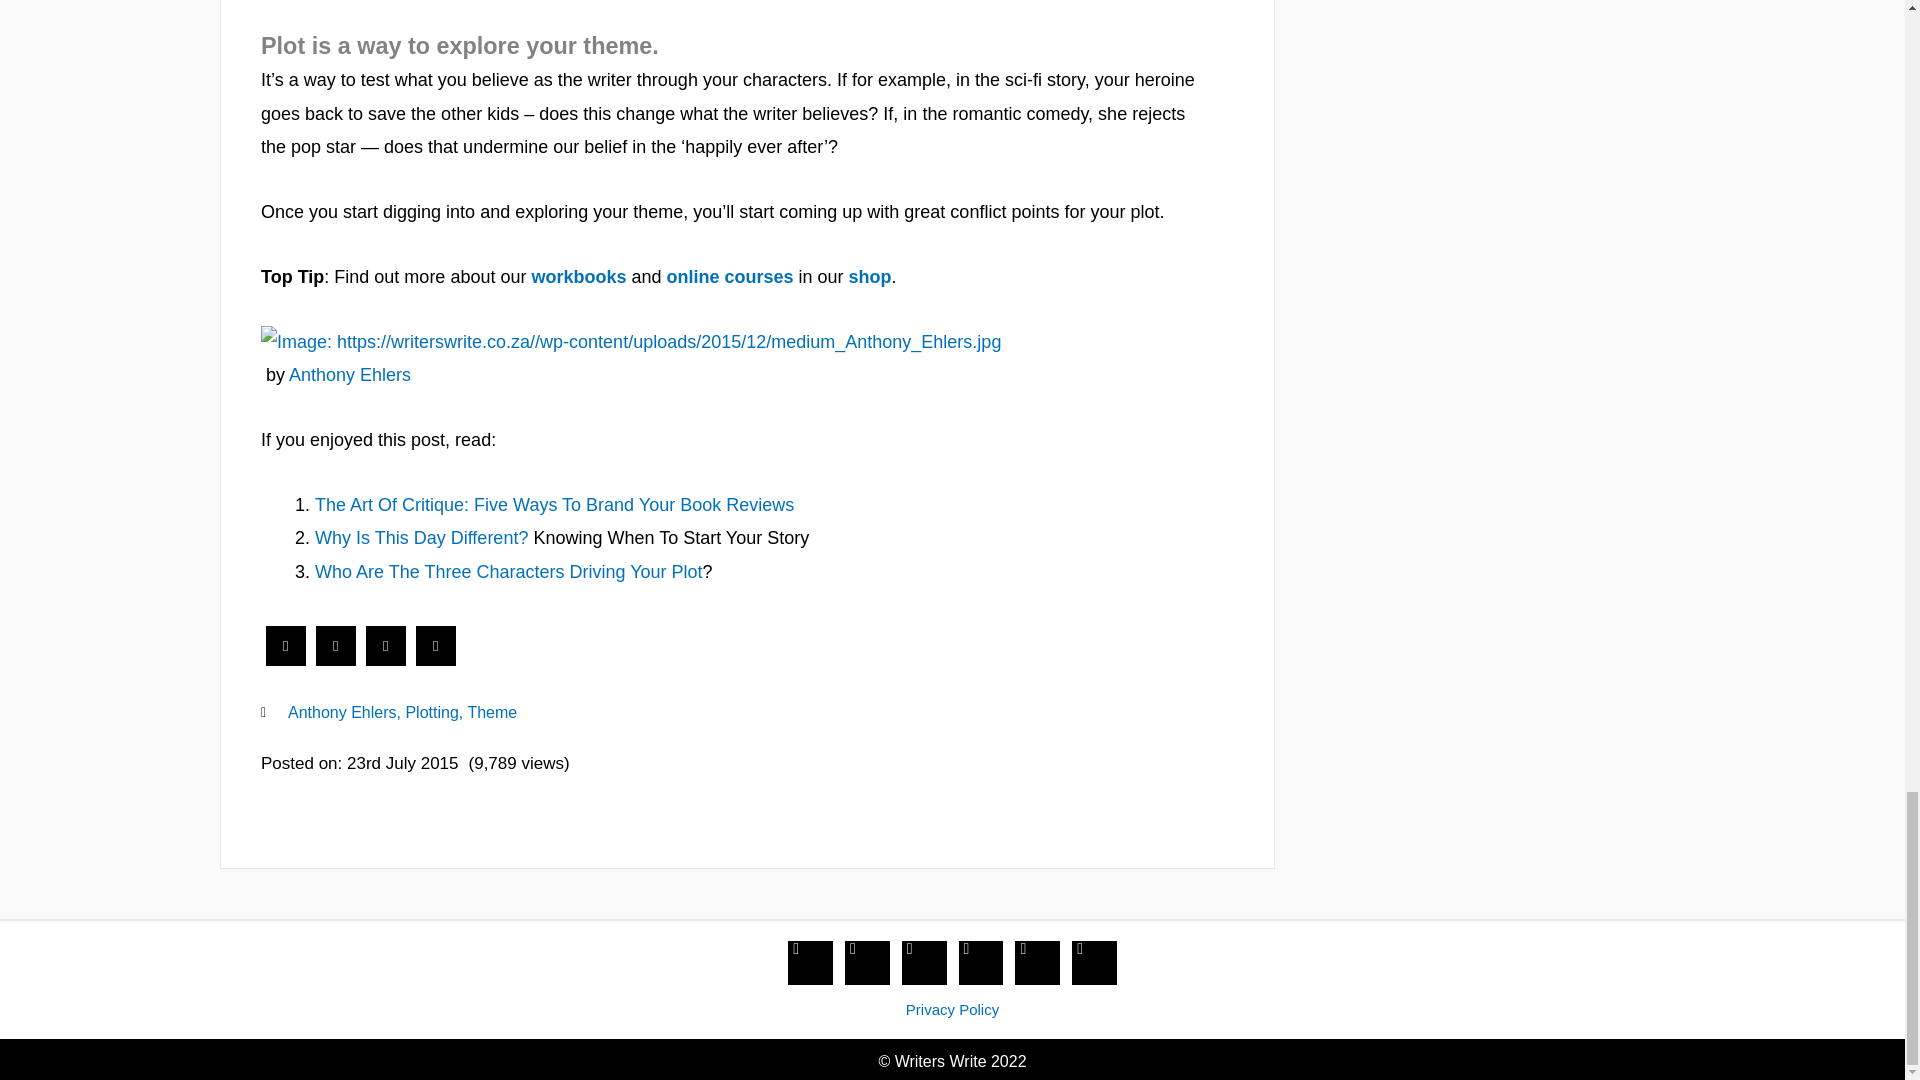 This screenshot has width=1920, height=1080. What do you see at coordinates (286, 660) in the screenshot?
I see `Share on Facebook` at bounding box center [286, 660].